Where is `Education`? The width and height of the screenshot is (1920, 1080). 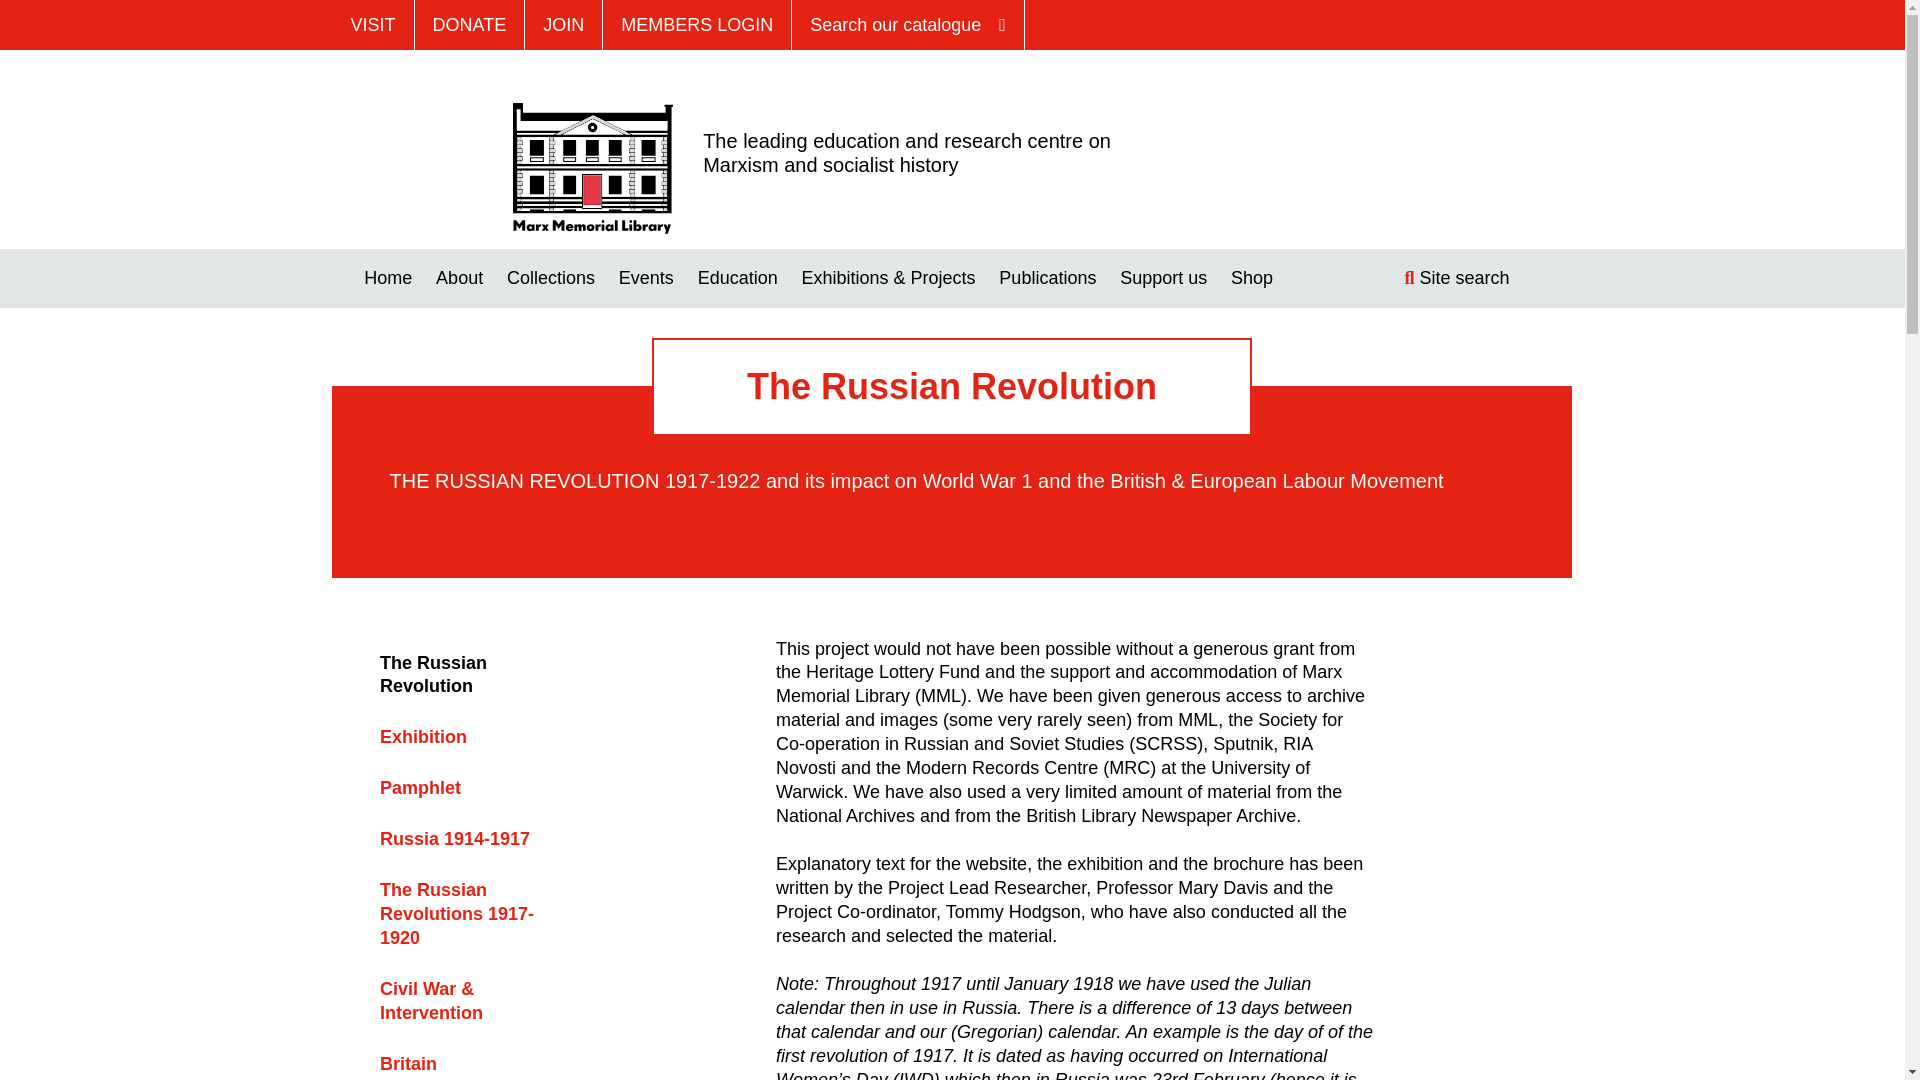
Education is located at coordinates (738, 278).